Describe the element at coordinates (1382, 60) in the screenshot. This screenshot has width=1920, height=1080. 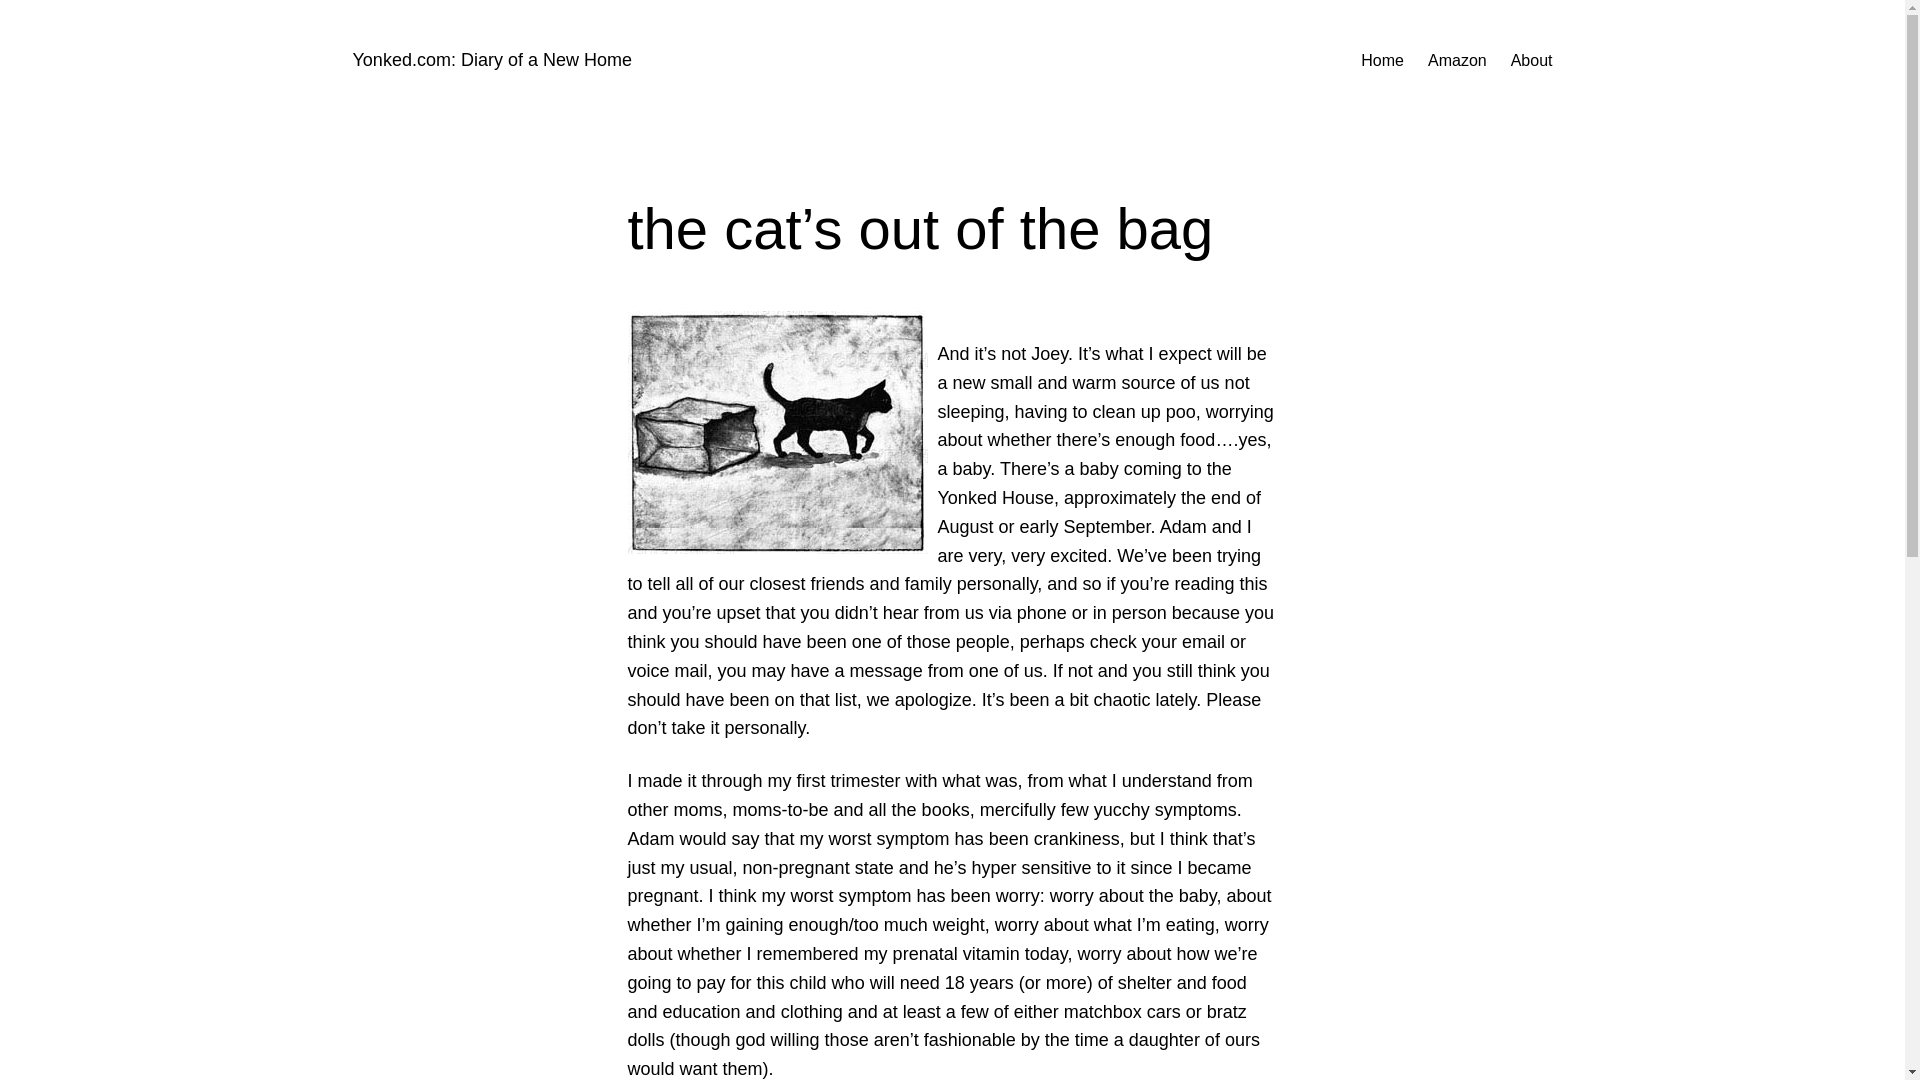
I see `Home` at that location.